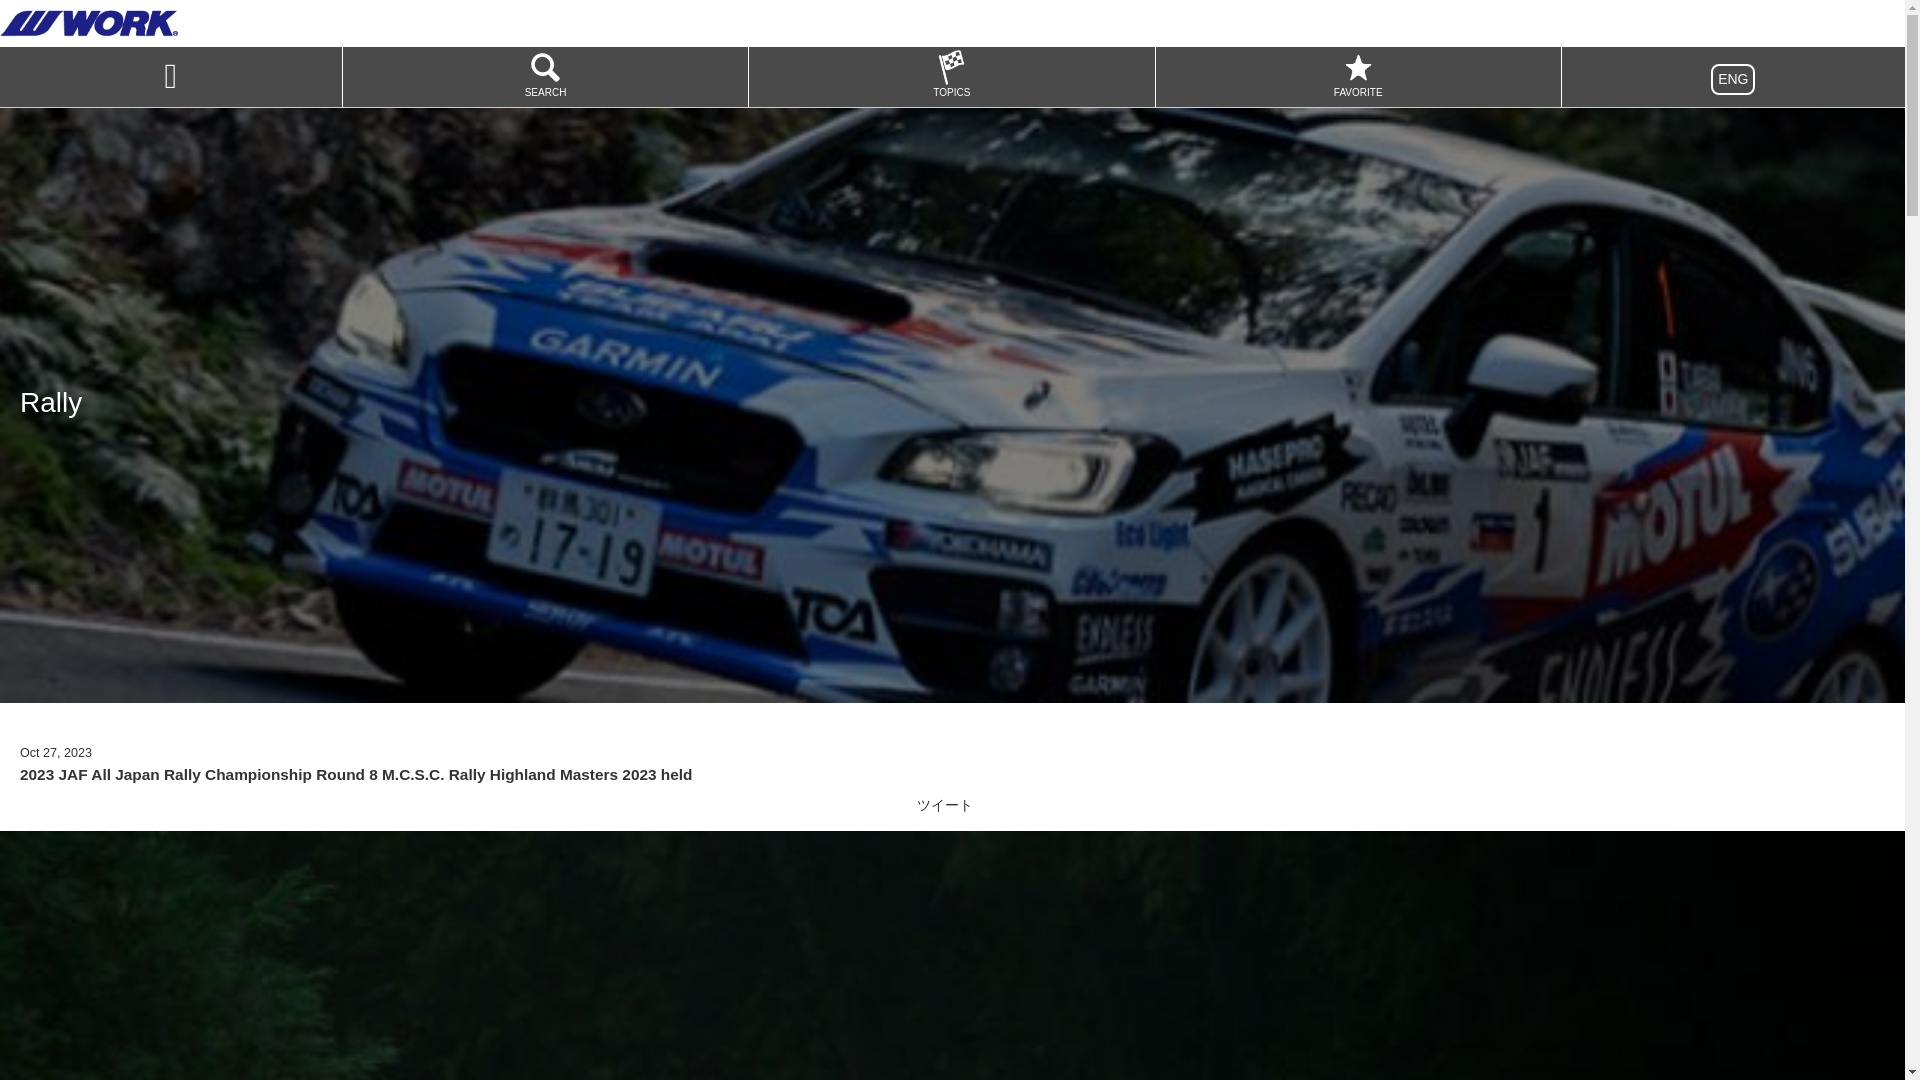 The height and width of the screenshot is (1080, 1920). Describe the element at coordinates (1732, 79) in the screenshot. I see `ENG` at that location.